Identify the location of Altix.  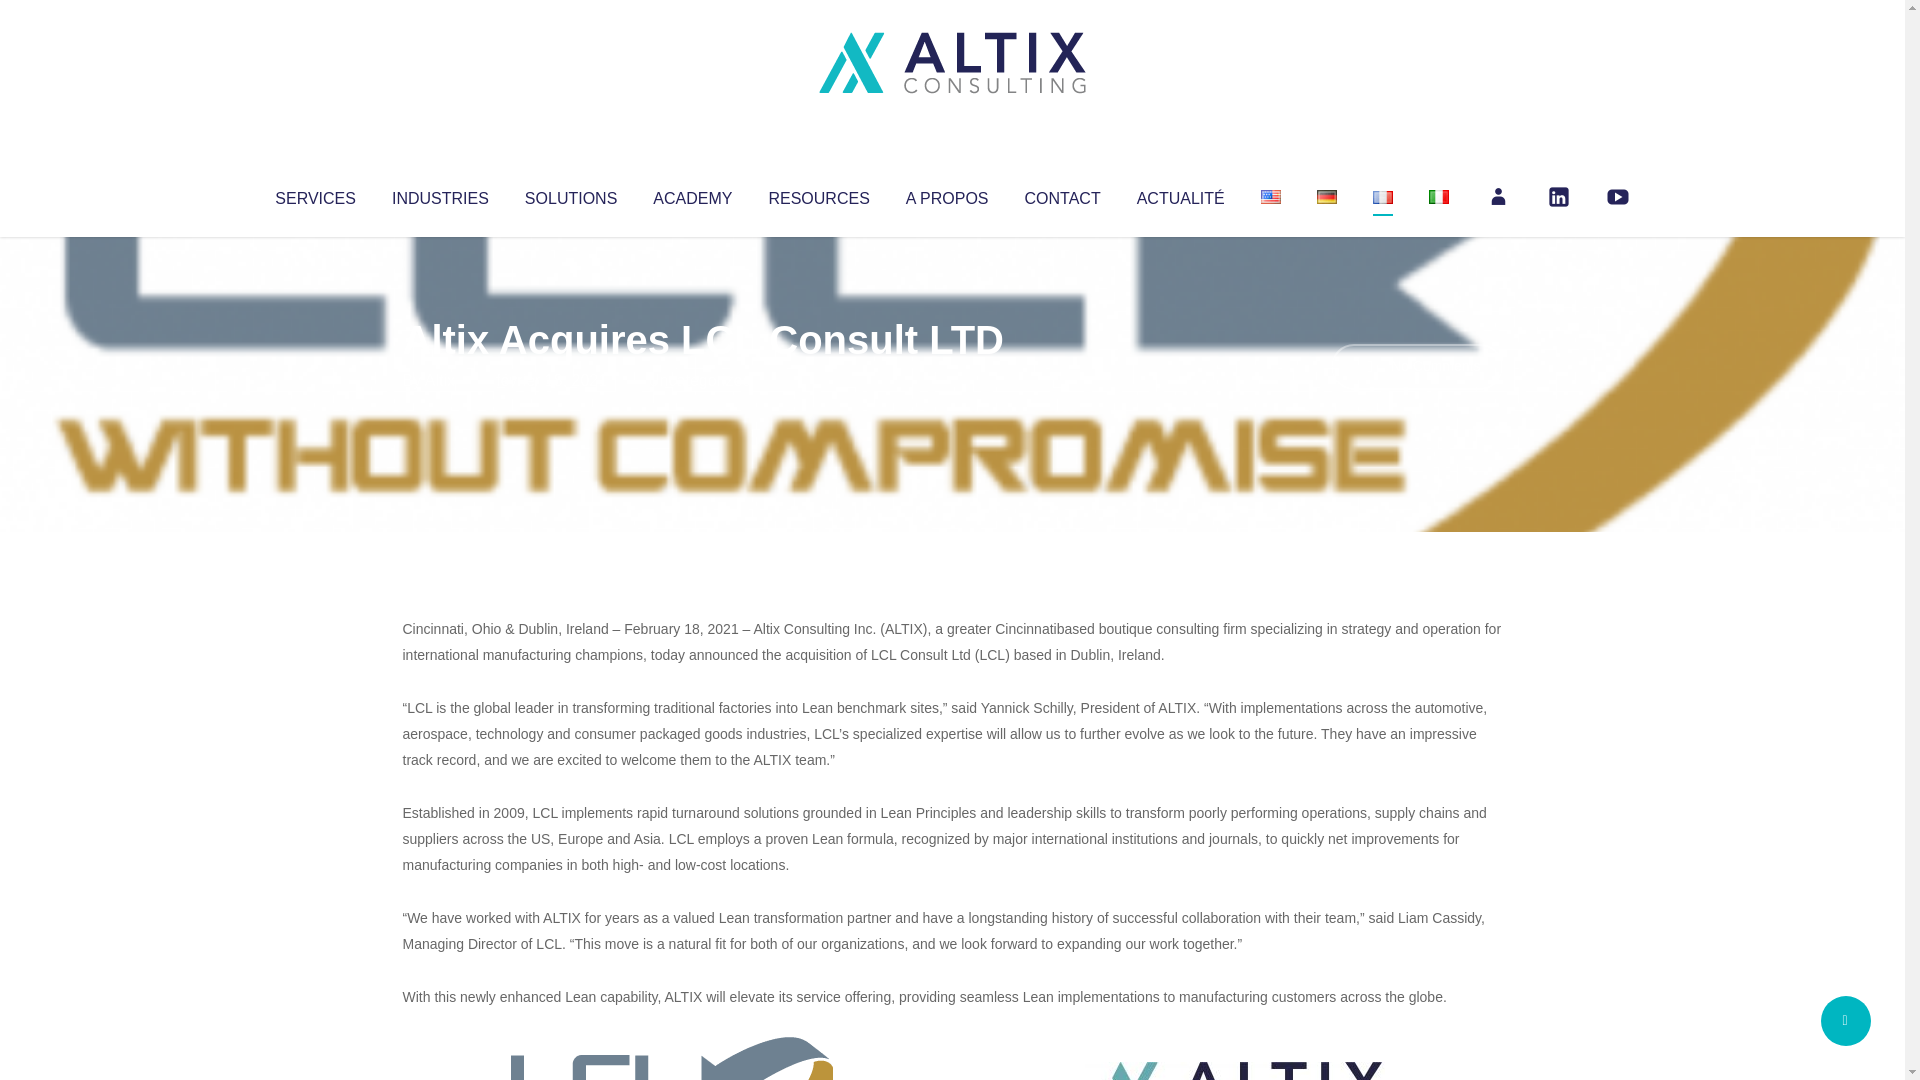
(440, 380).